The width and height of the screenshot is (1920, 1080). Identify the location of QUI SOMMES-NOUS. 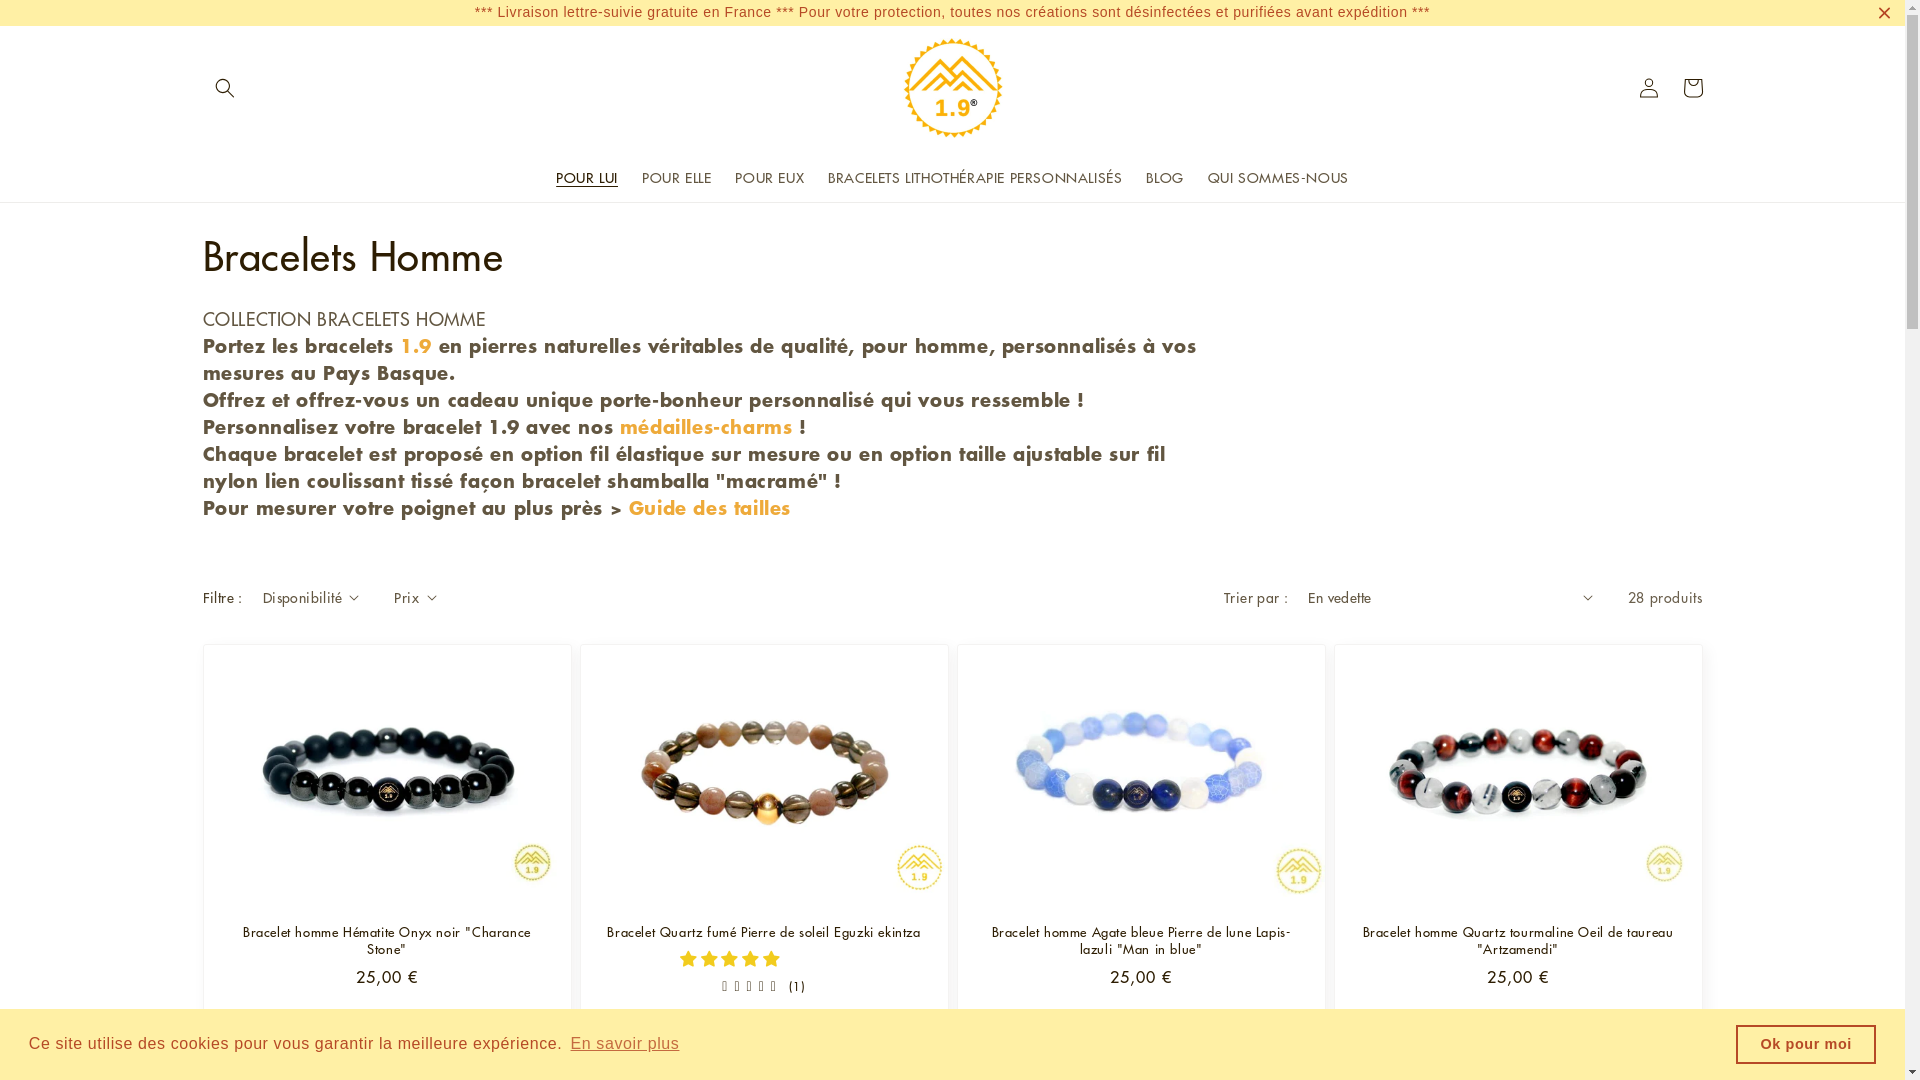
(1278, 176).